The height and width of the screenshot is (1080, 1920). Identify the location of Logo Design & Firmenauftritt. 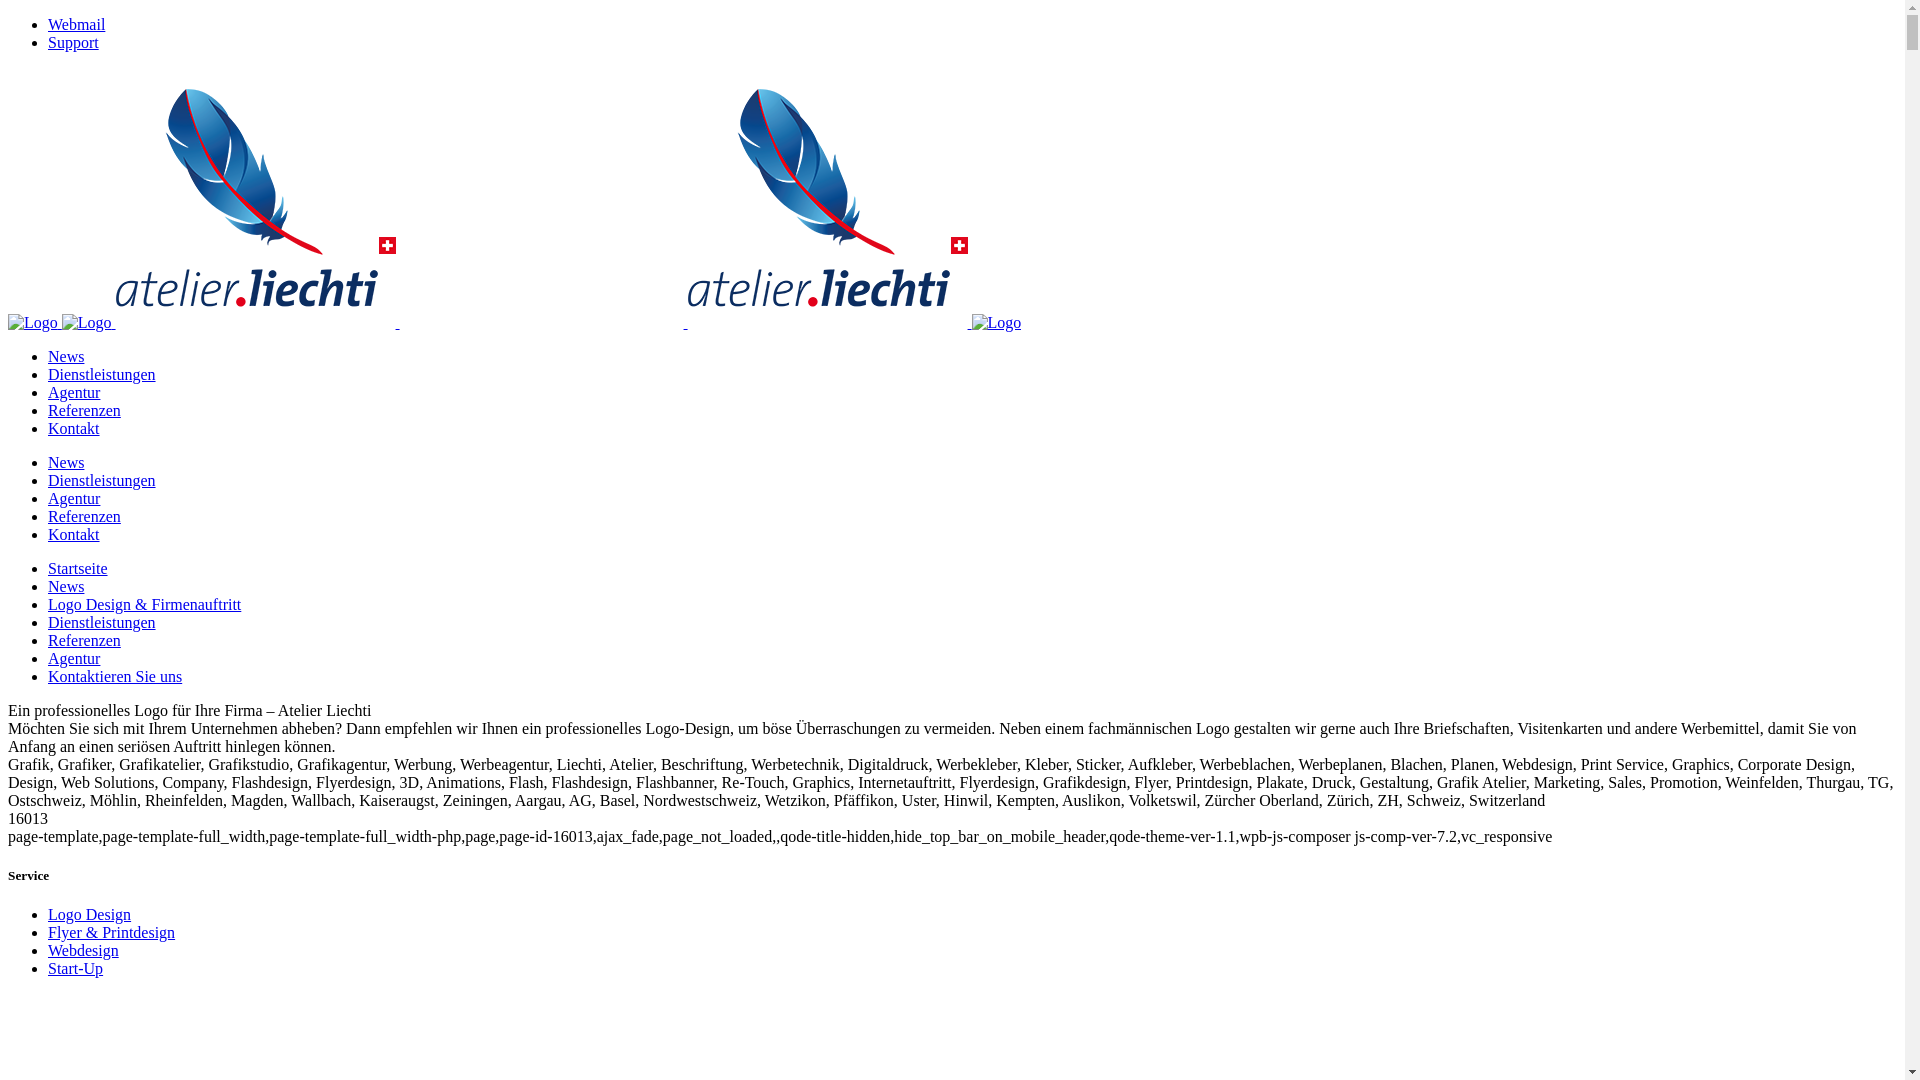
(144, 604).